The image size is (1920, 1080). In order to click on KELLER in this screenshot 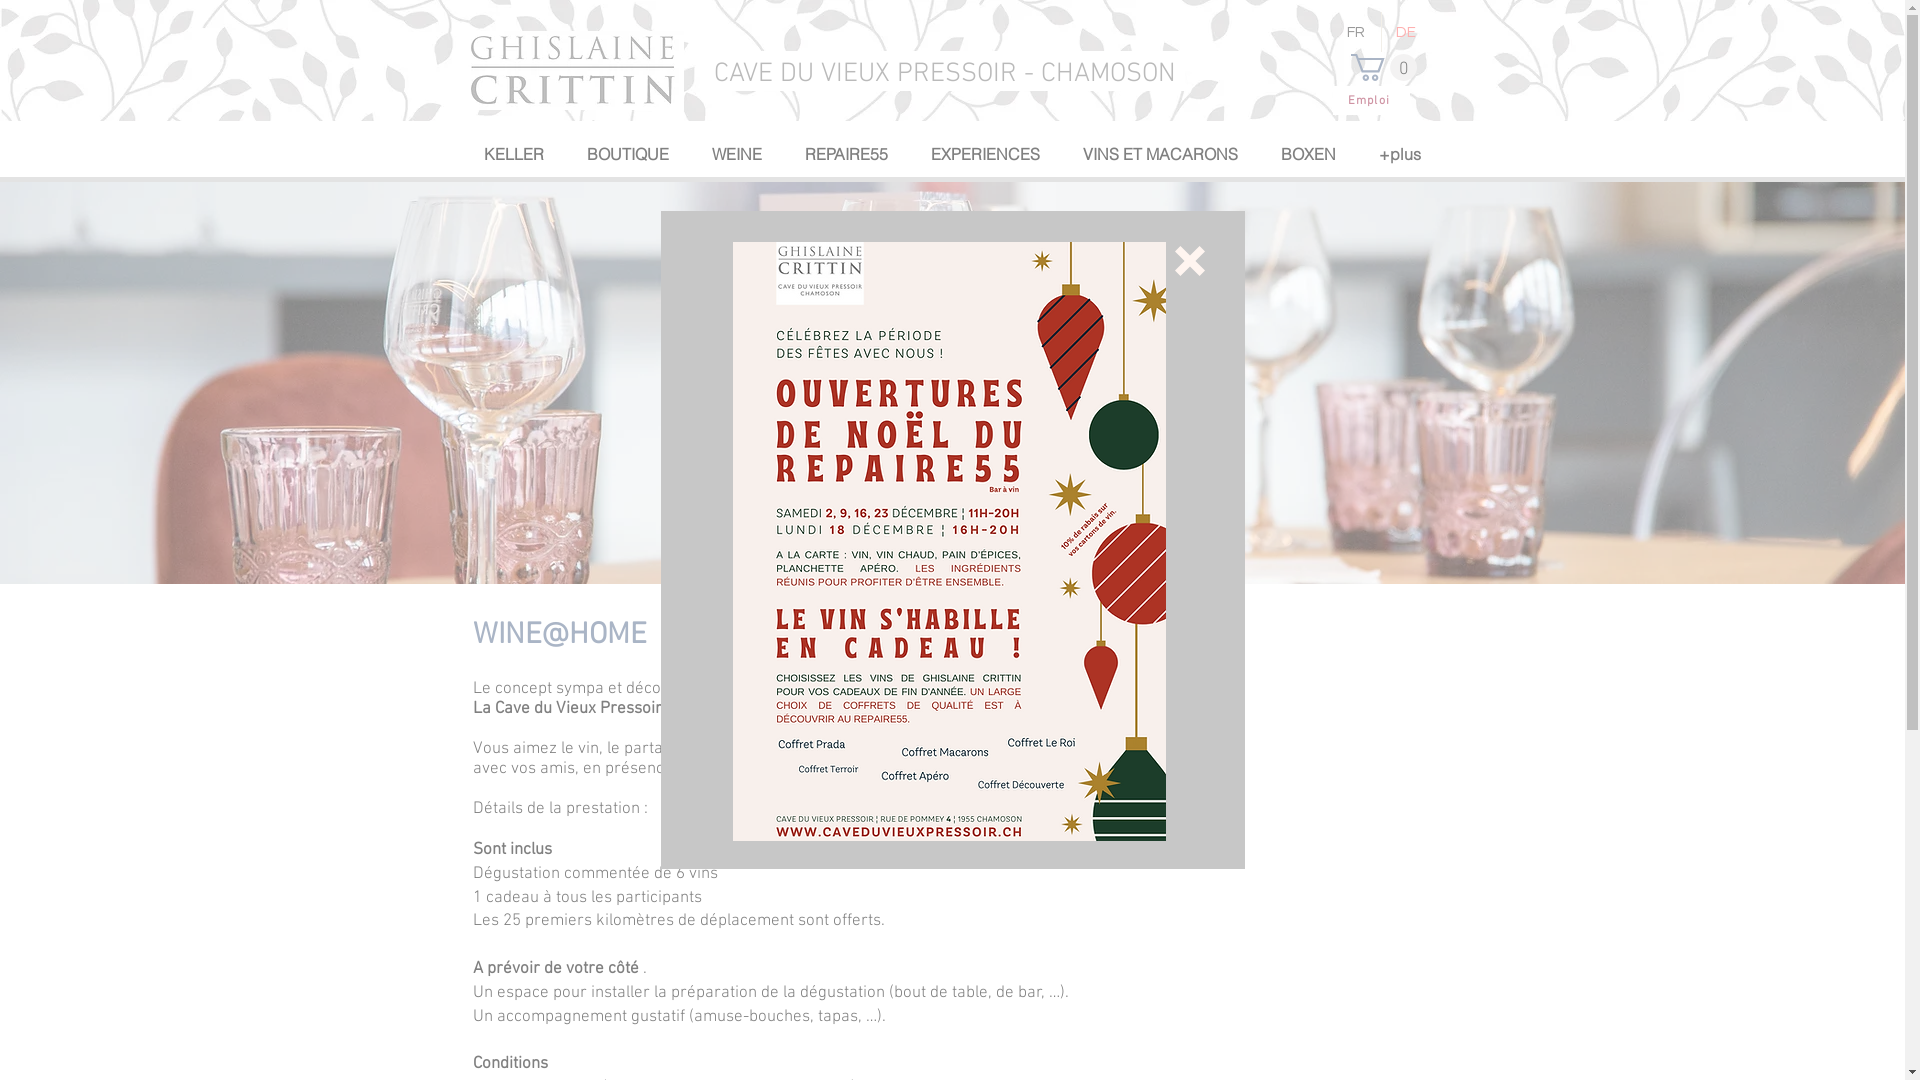, I will do `click(513, 154)`.